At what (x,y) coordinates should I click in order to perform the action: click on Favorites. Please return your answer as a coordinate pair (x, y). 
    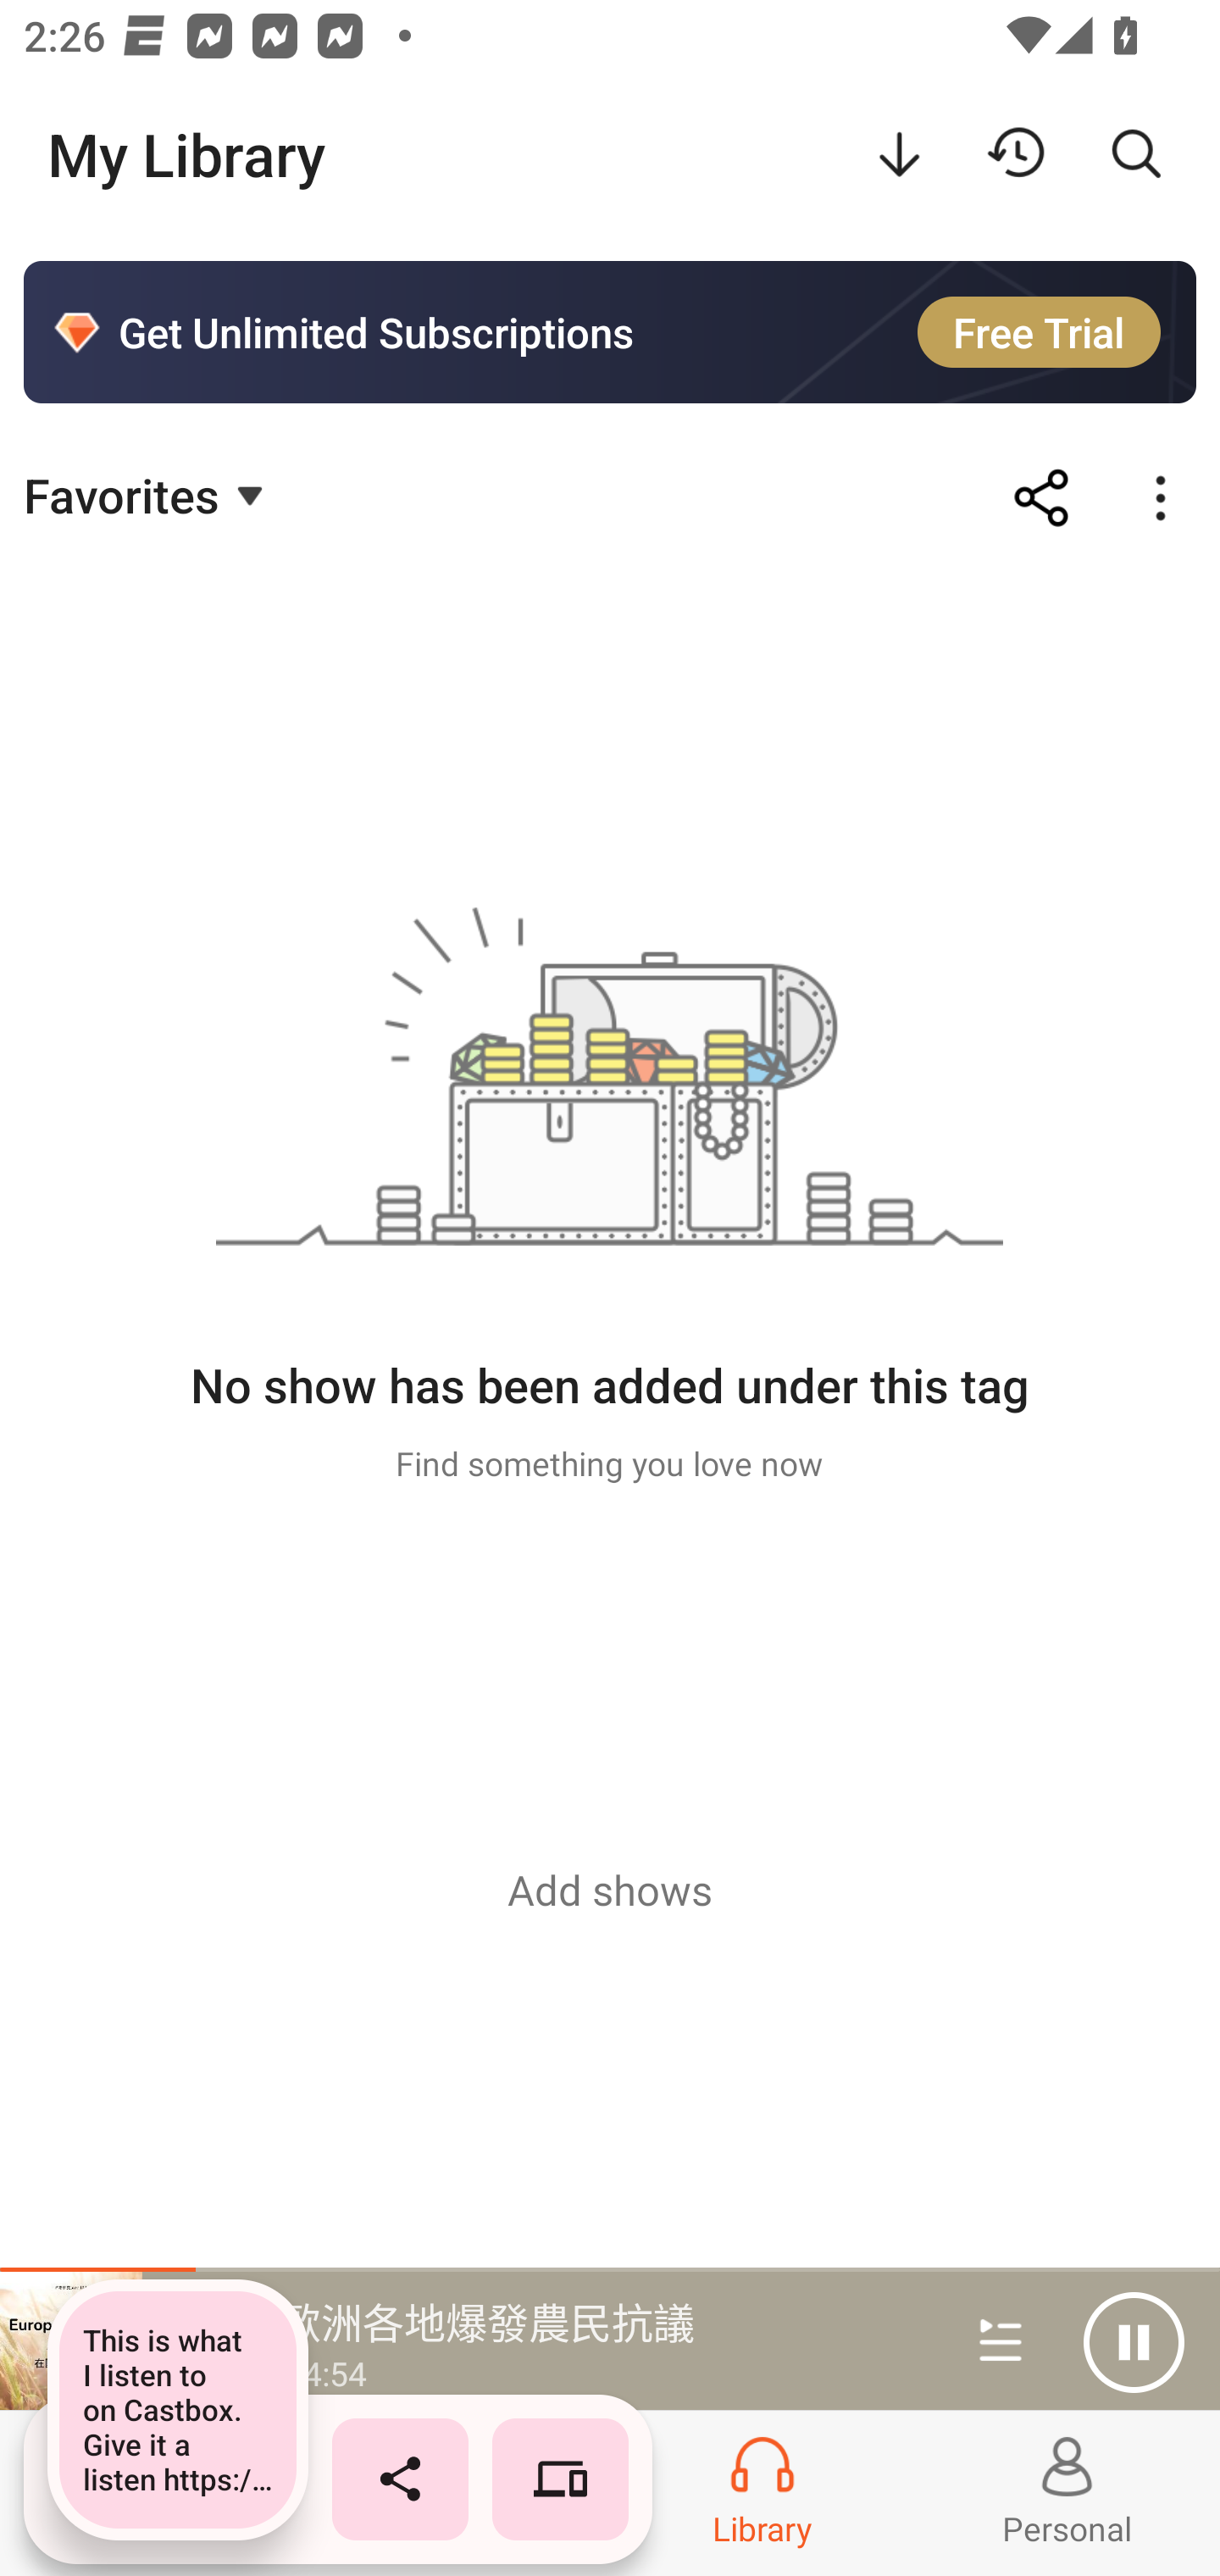
    Looking at the image, I should click on (147, 494).